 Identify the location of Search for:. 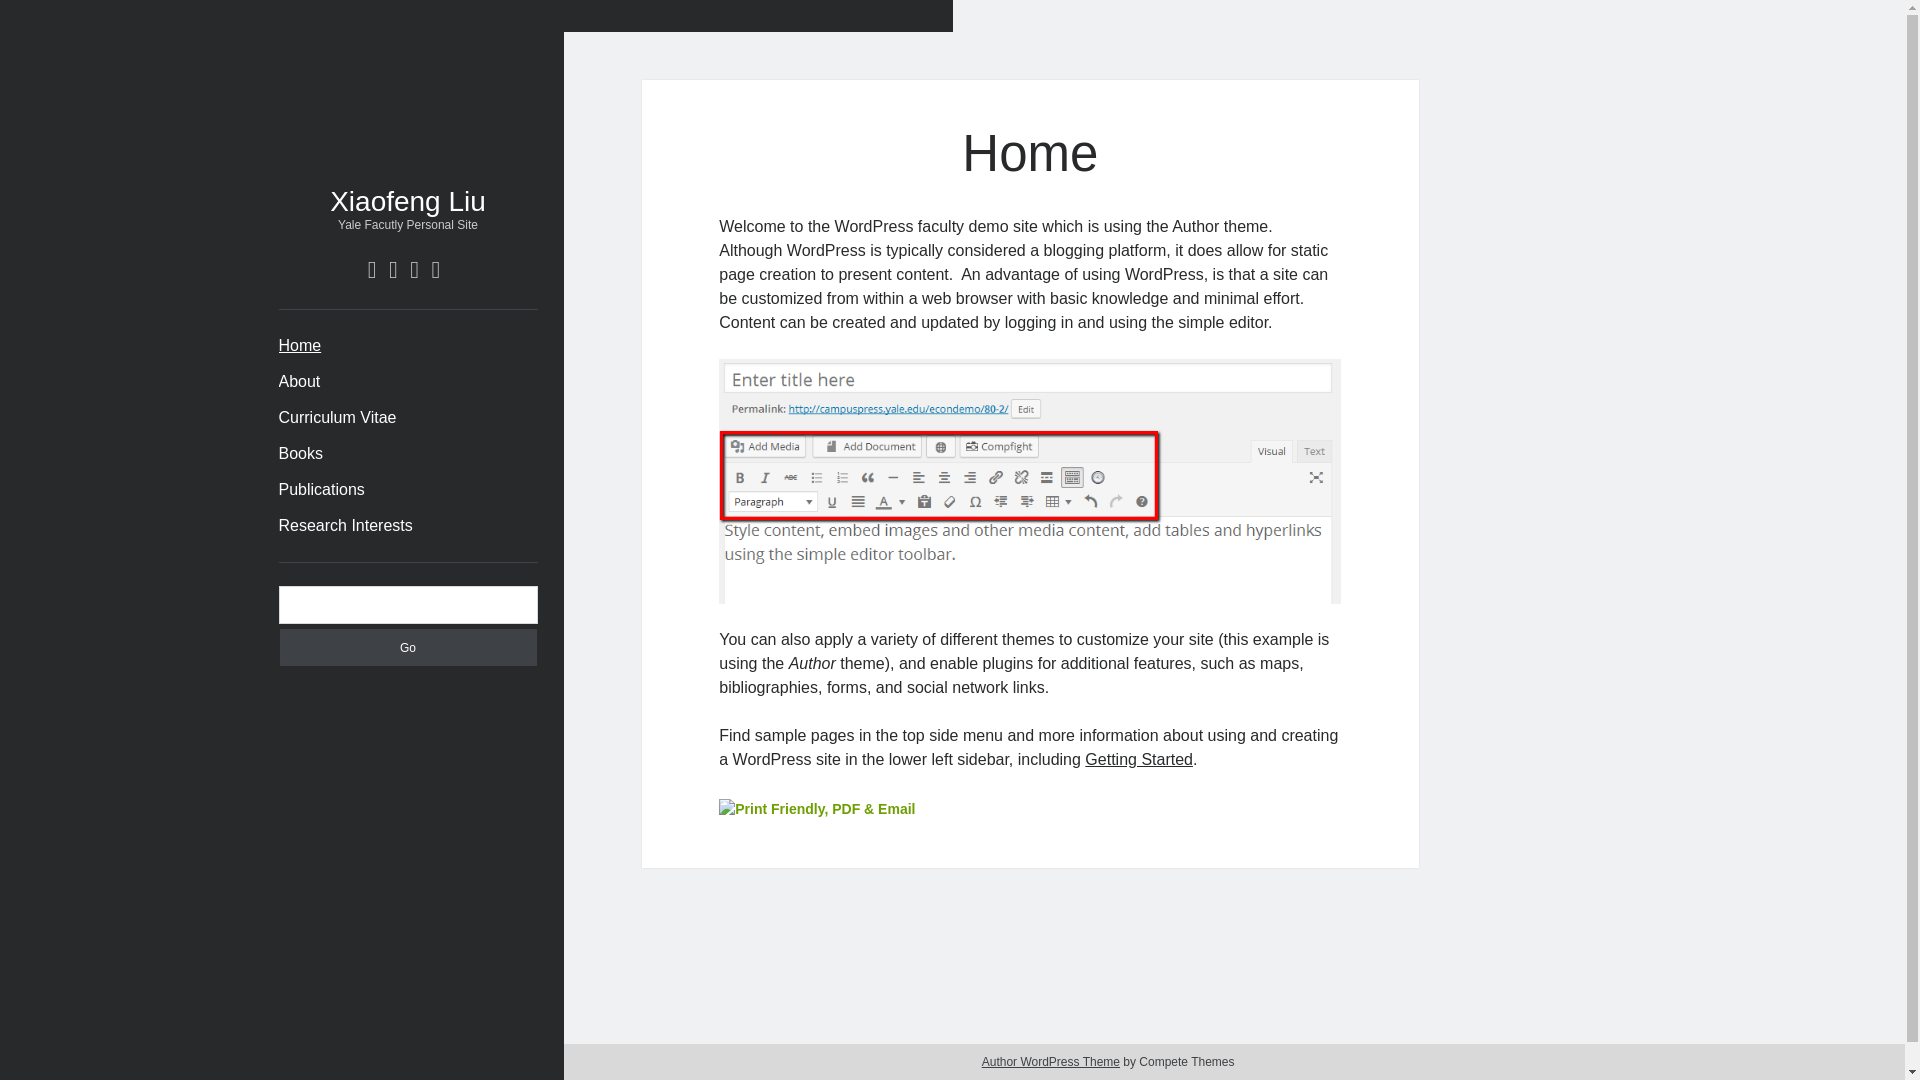
(408, 605).